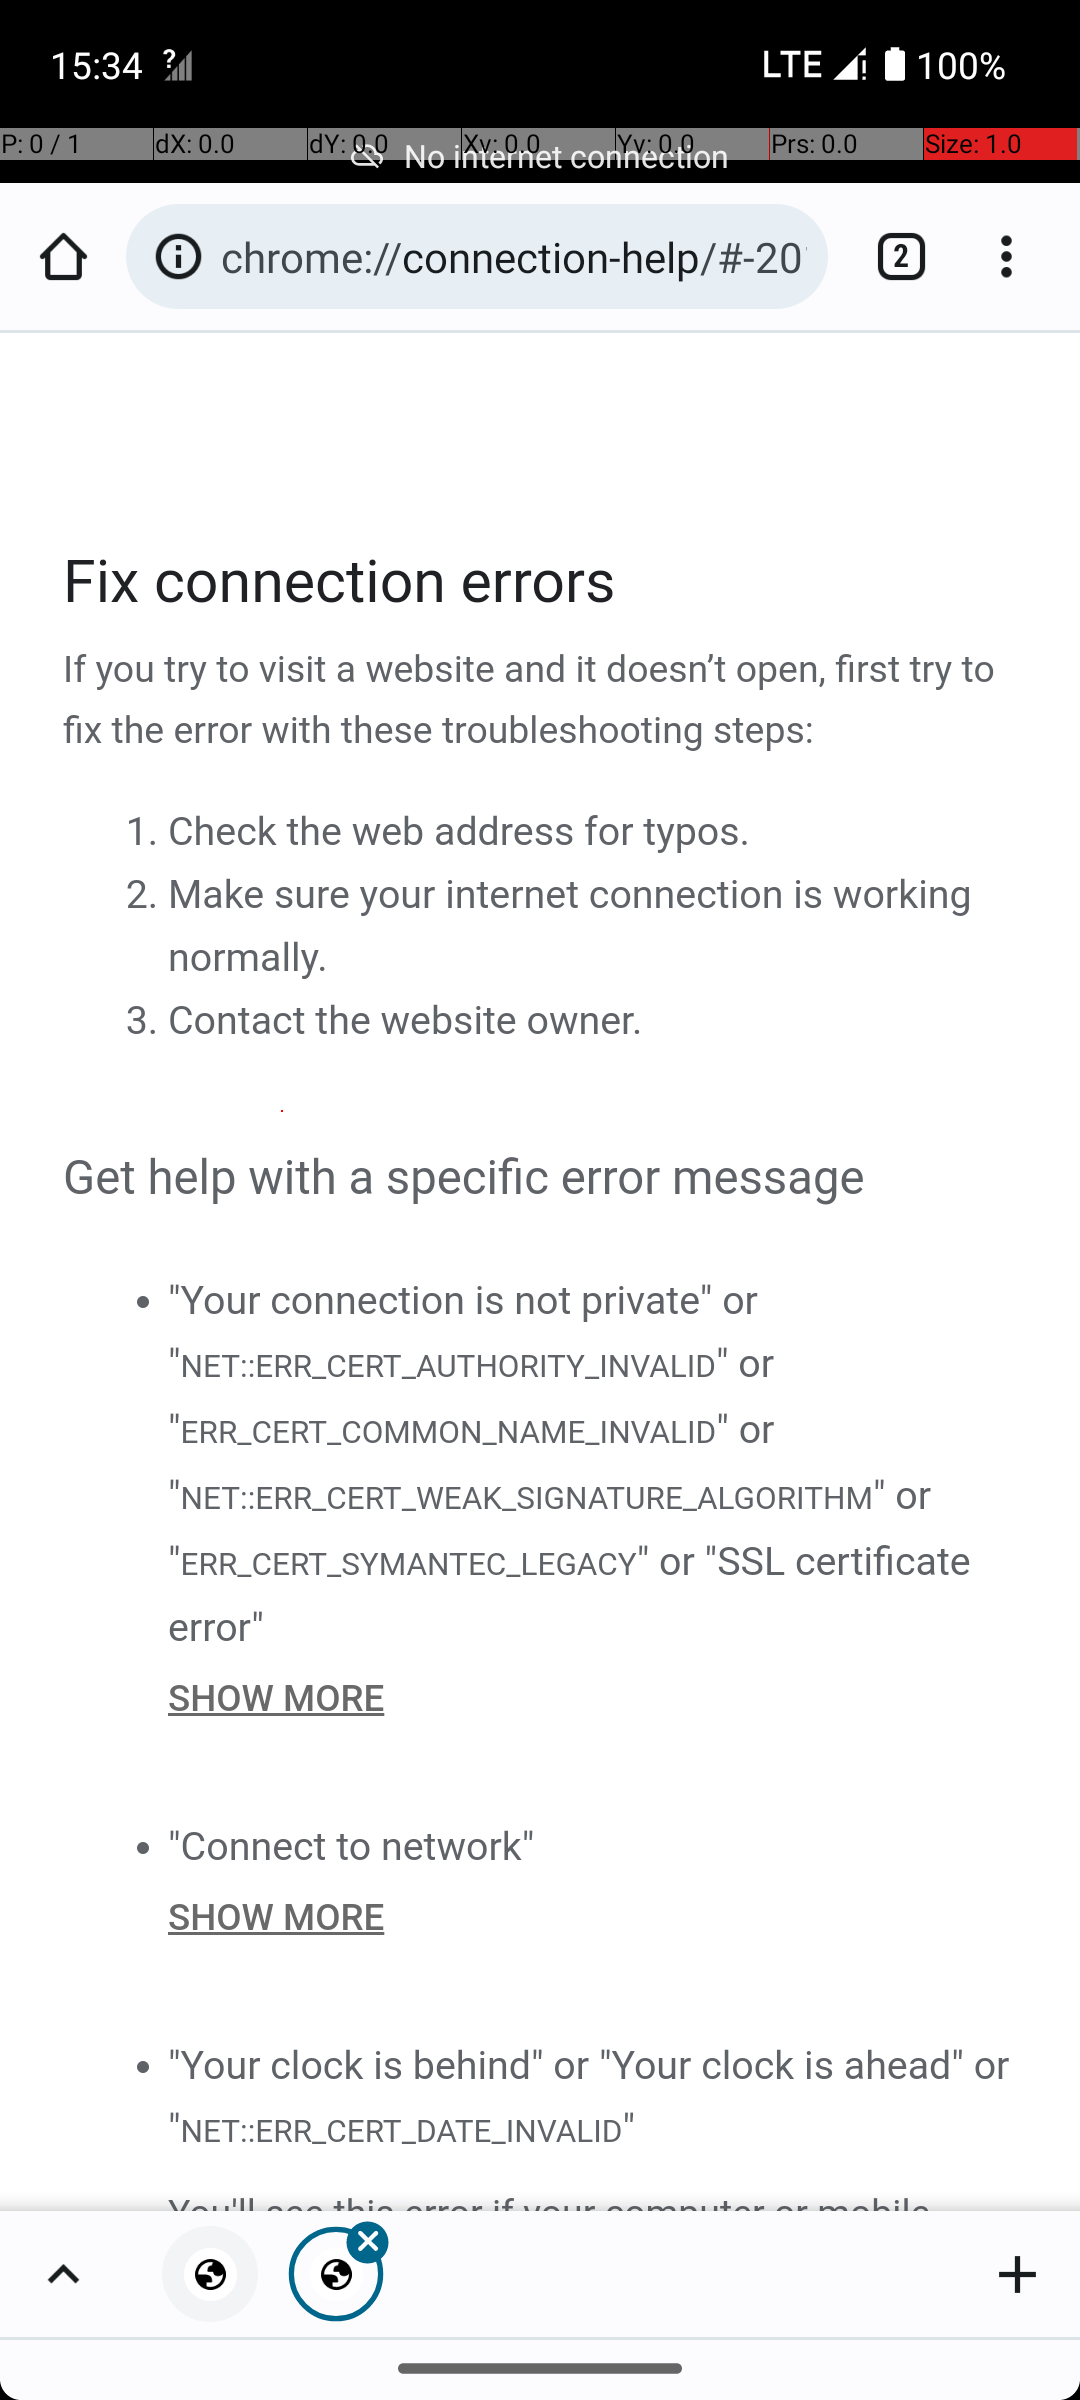  I want to click on Get help with a specific error message, so click(542, 1178).